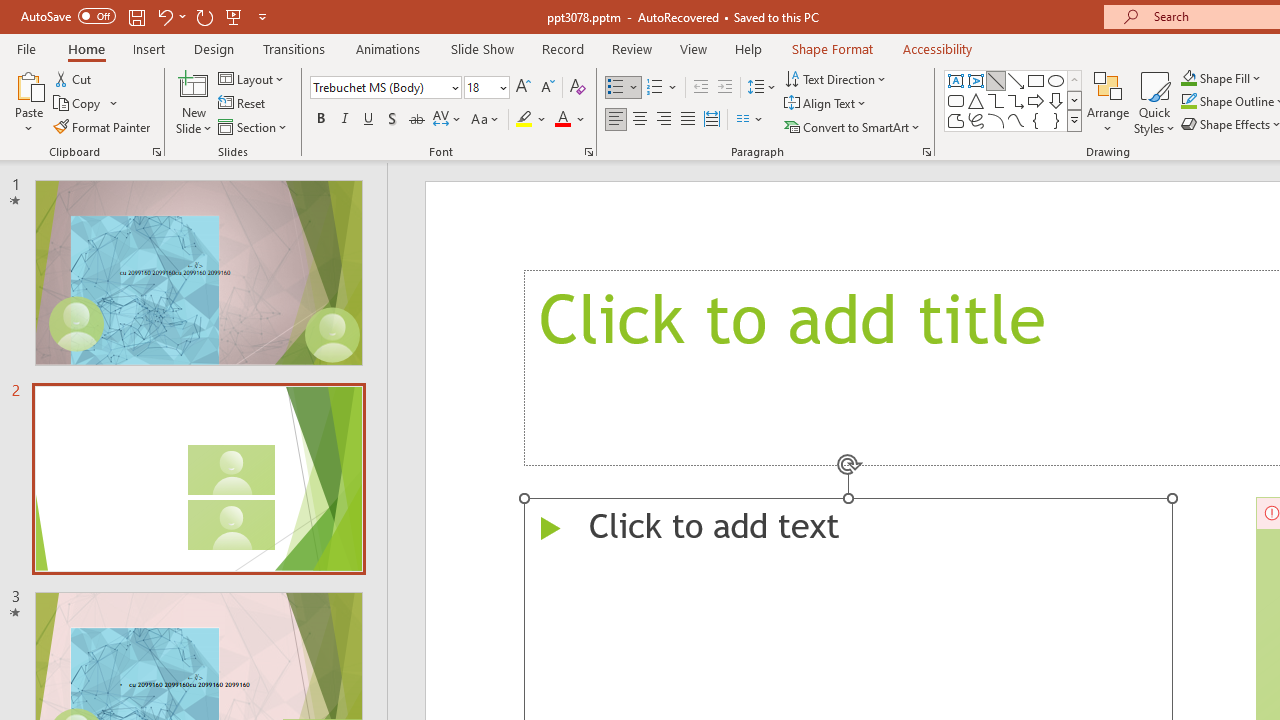  What do you see at coordinates (1221, 78) in the screenshot?
I see `Shape Fill` at bounding box center [1221, 78].